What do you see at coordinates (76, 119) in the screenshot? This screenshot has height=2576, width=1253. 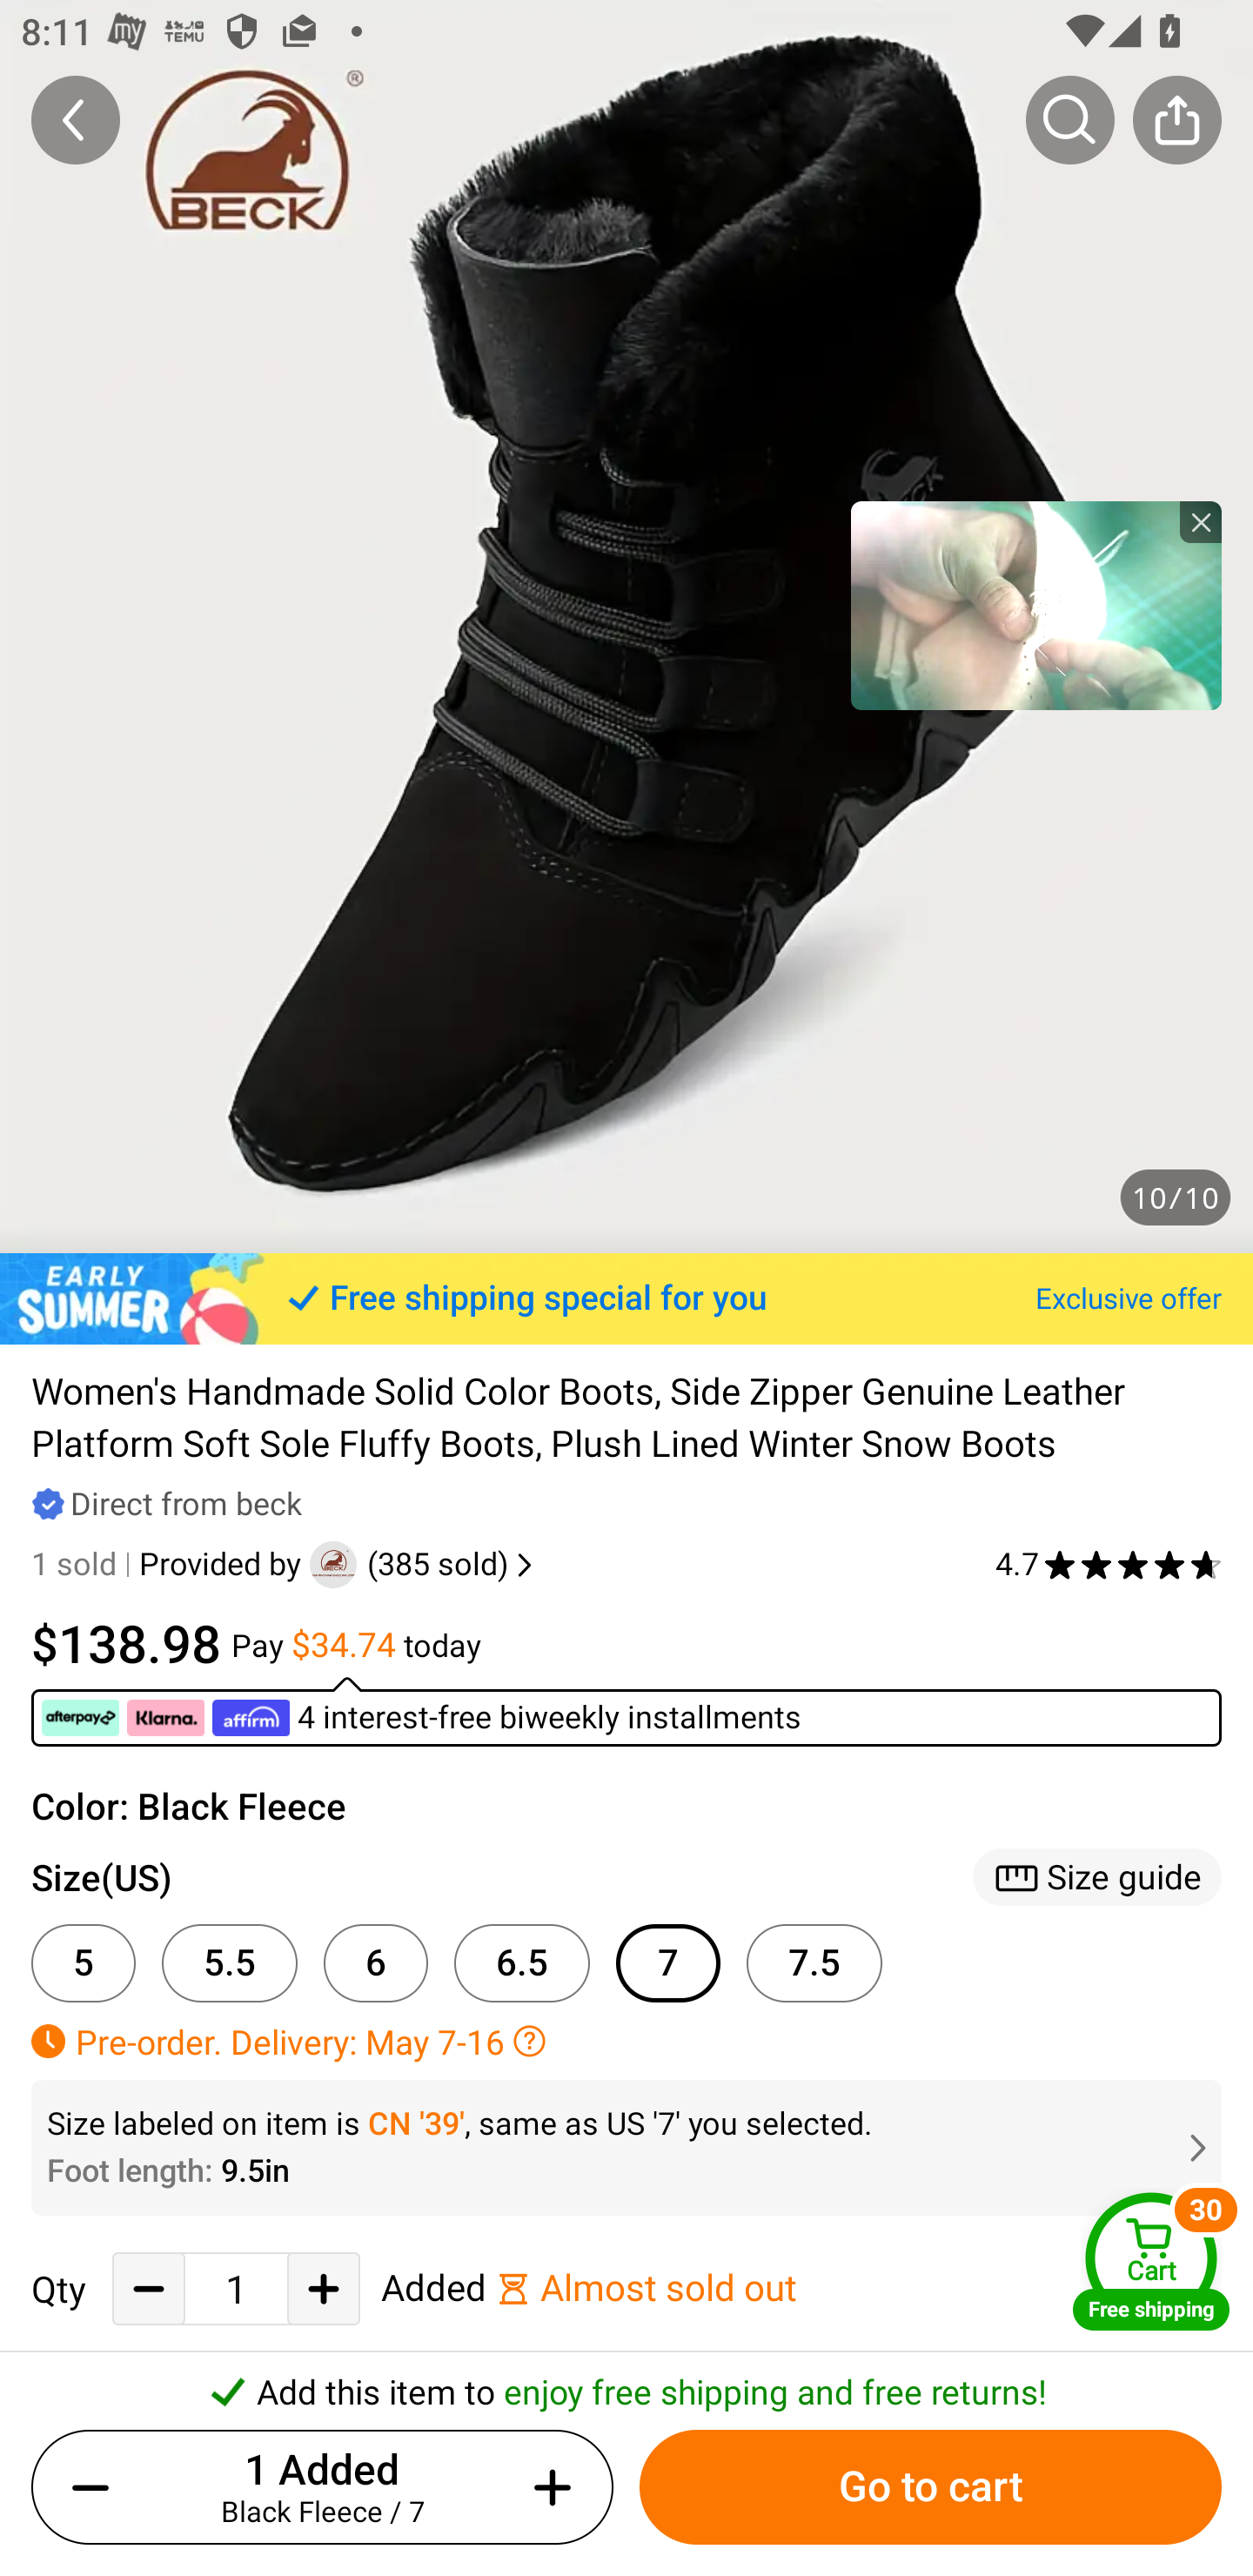 I see `Back` at bounding box center [76, 119].